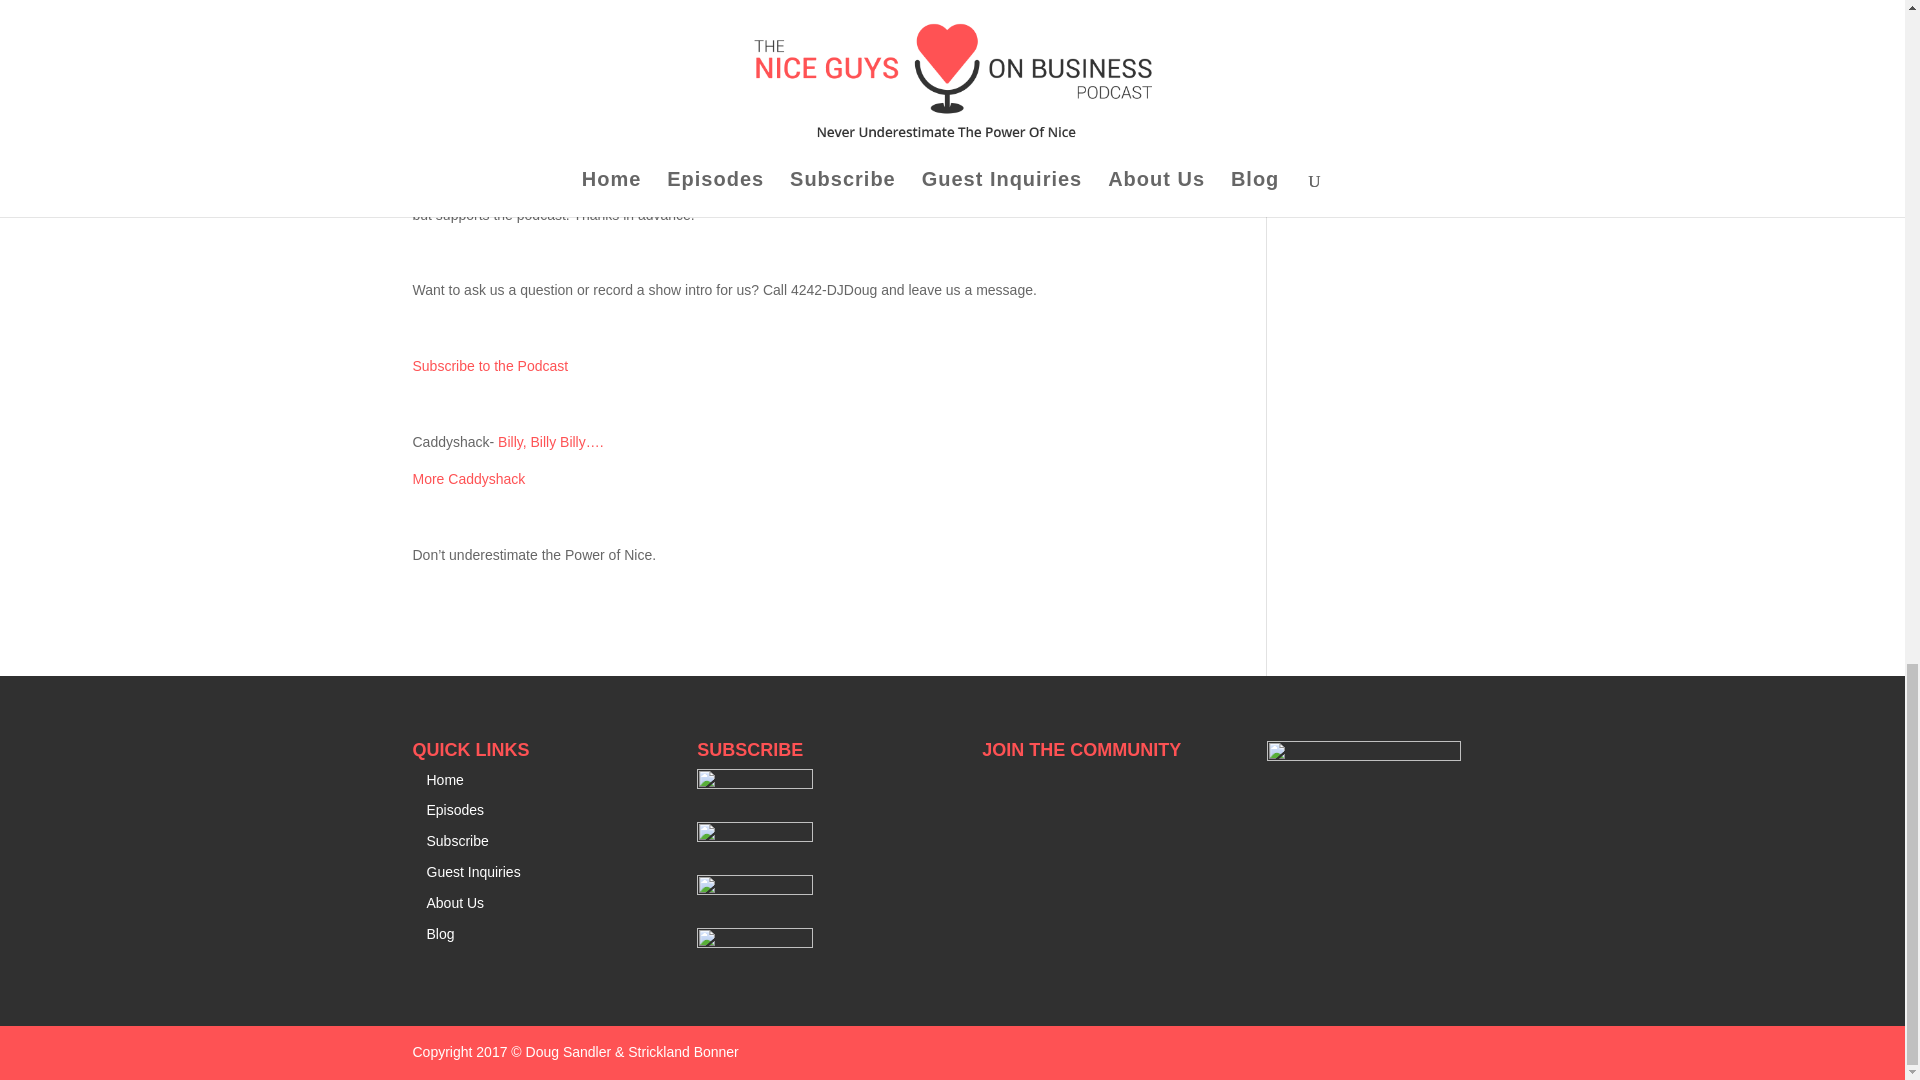  I want to click on Nice Guys on Business on Google Play, so click(754, 890).